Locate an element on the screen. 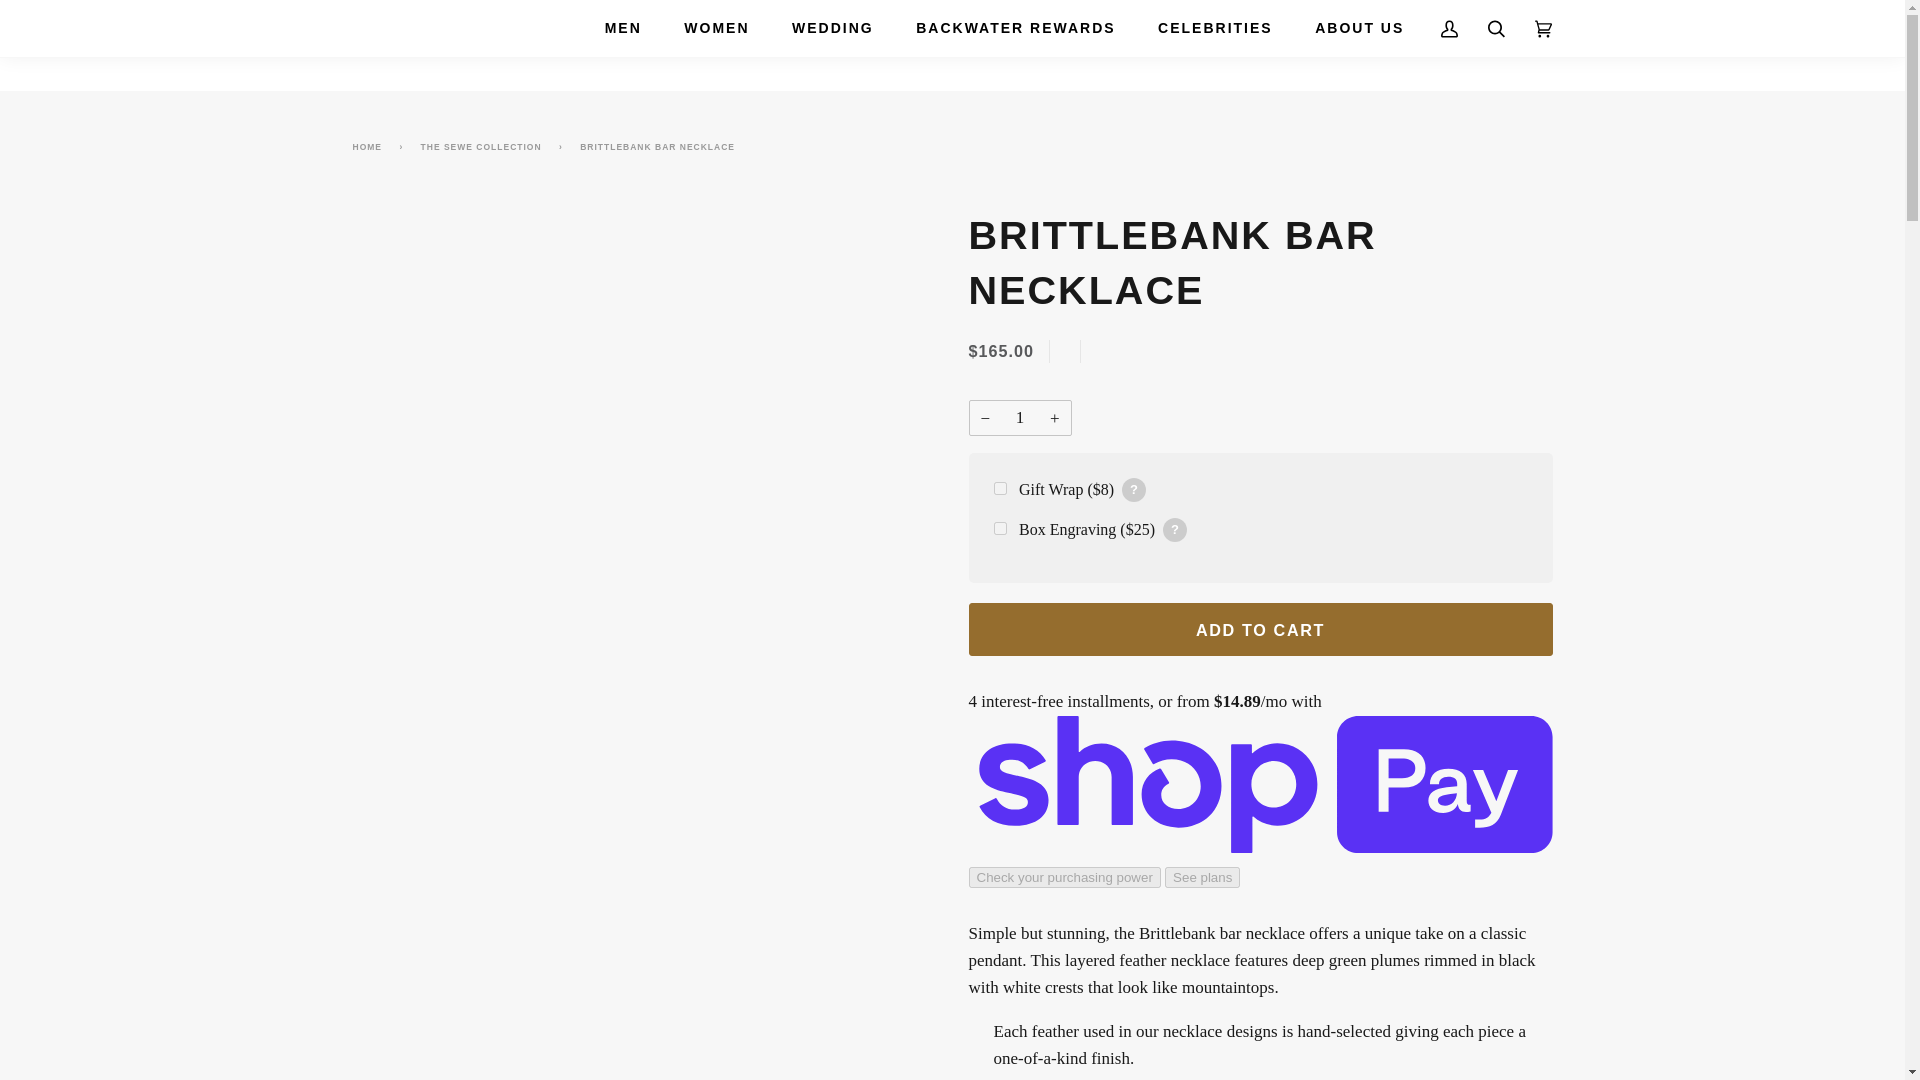 The width and height of the screenshot is (1920, 1080). WOMEN is located at coordinates (716, 28).